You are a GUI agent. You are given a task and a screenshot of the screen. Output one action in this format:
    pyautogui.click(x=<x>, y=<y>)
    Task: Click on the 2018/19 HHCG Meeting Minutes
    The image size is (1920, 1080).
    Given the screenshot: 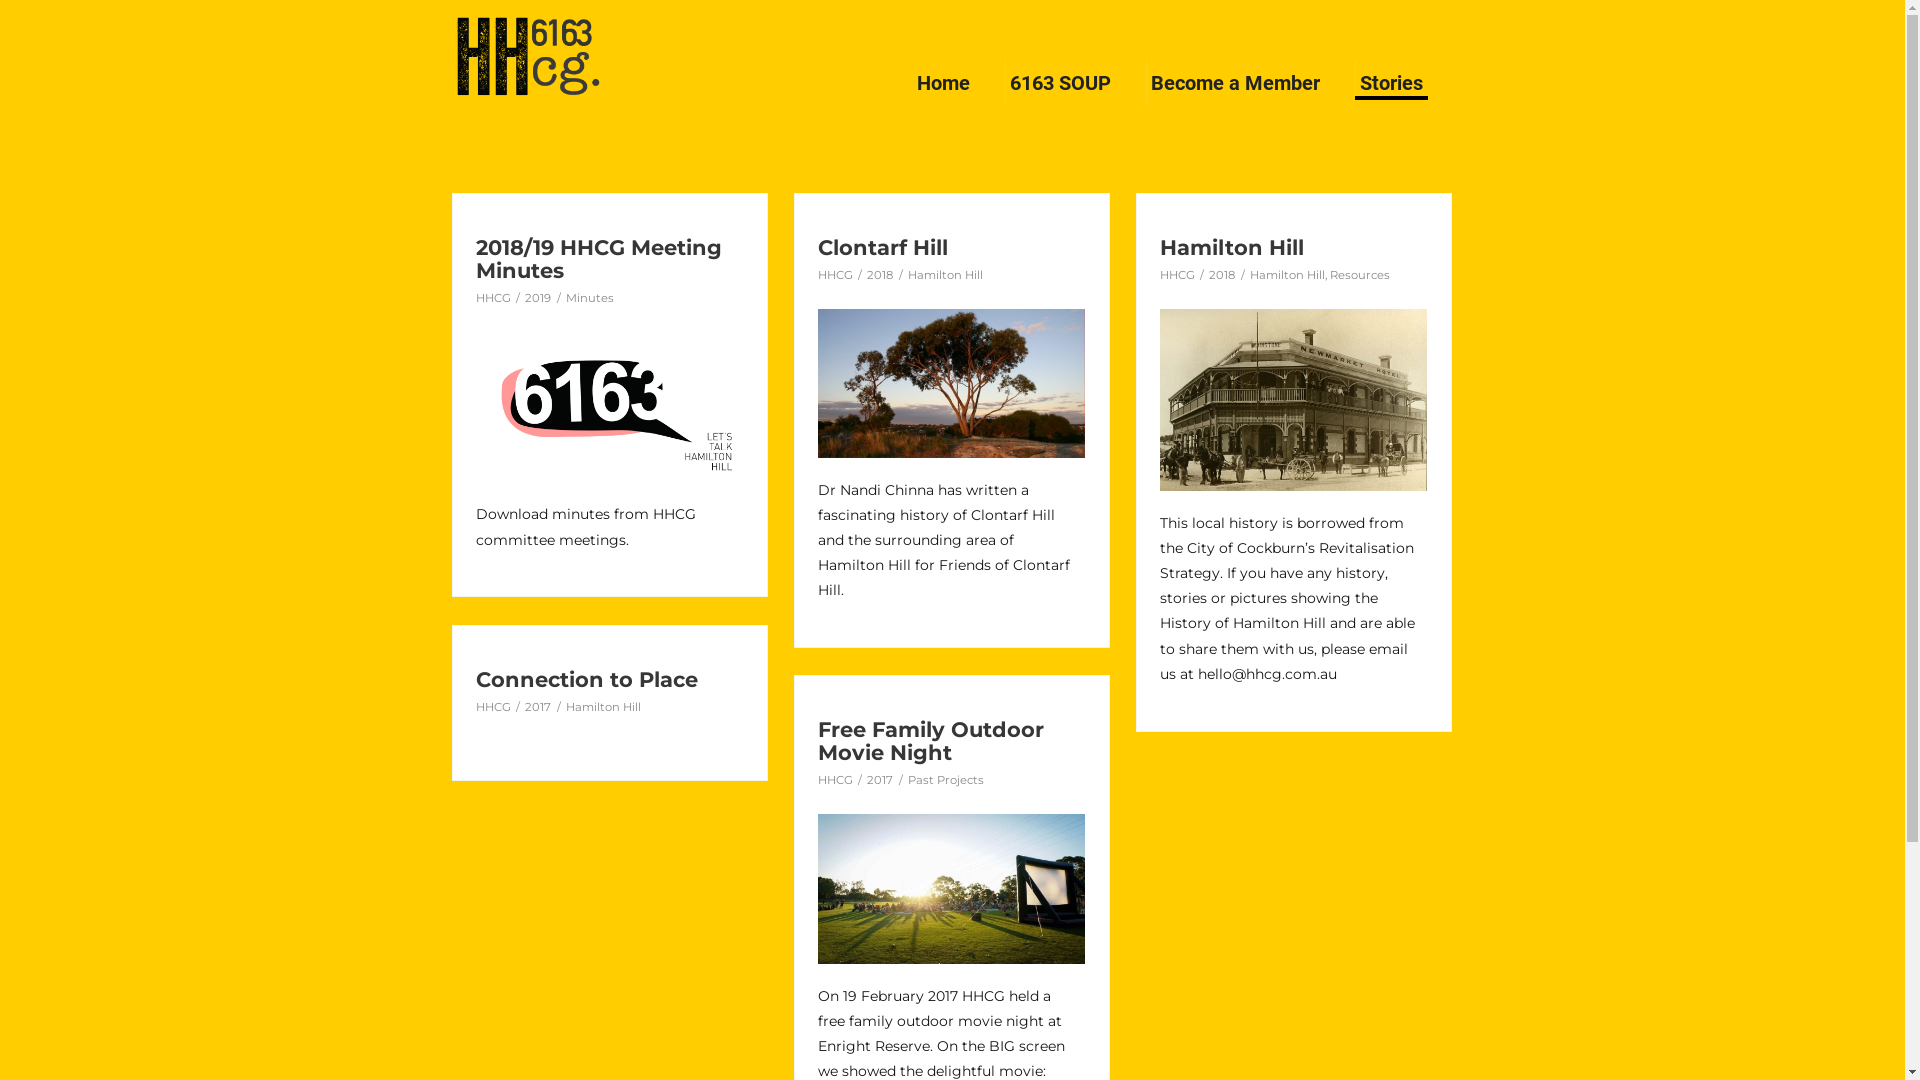 What is the action you would take?
    pyautogui.click(x=599, y=259)
    